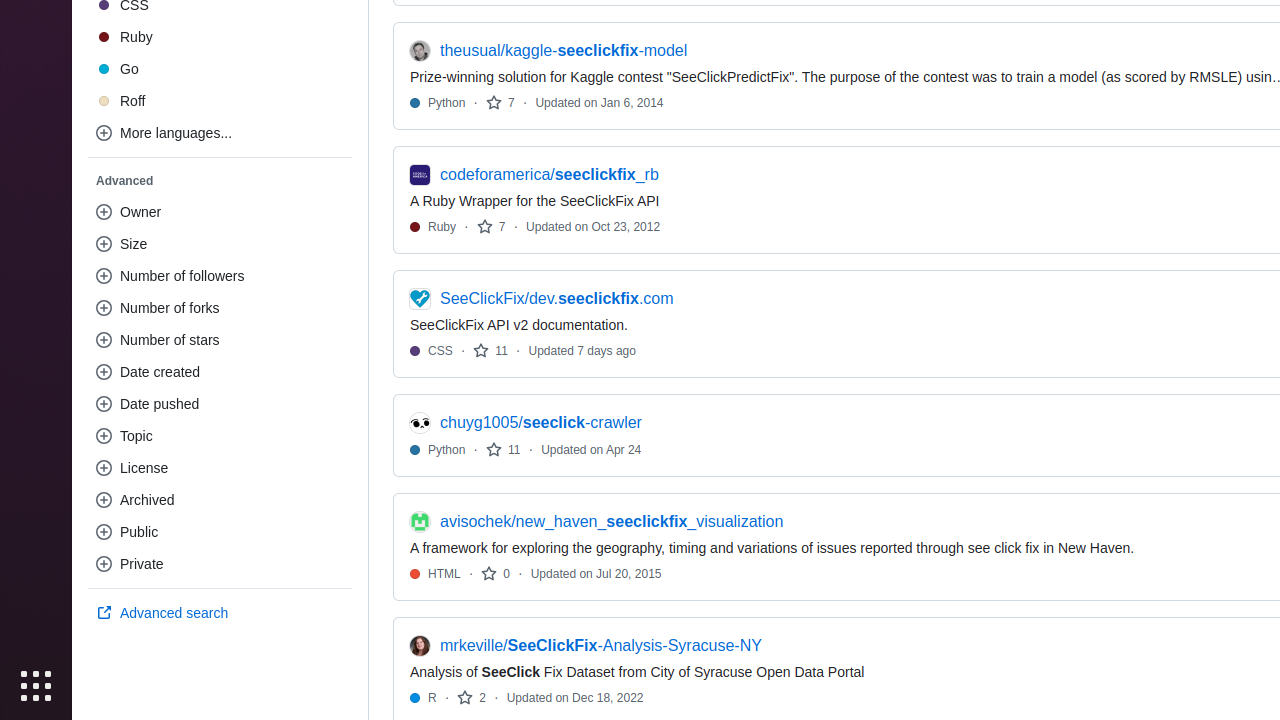 This screenshot has width=1280, height=720. What do you see at coordinates (541, 423) in the screenshot?
I see `chuyg1005/seeclick-crawler` at bounding box center [541, 423].